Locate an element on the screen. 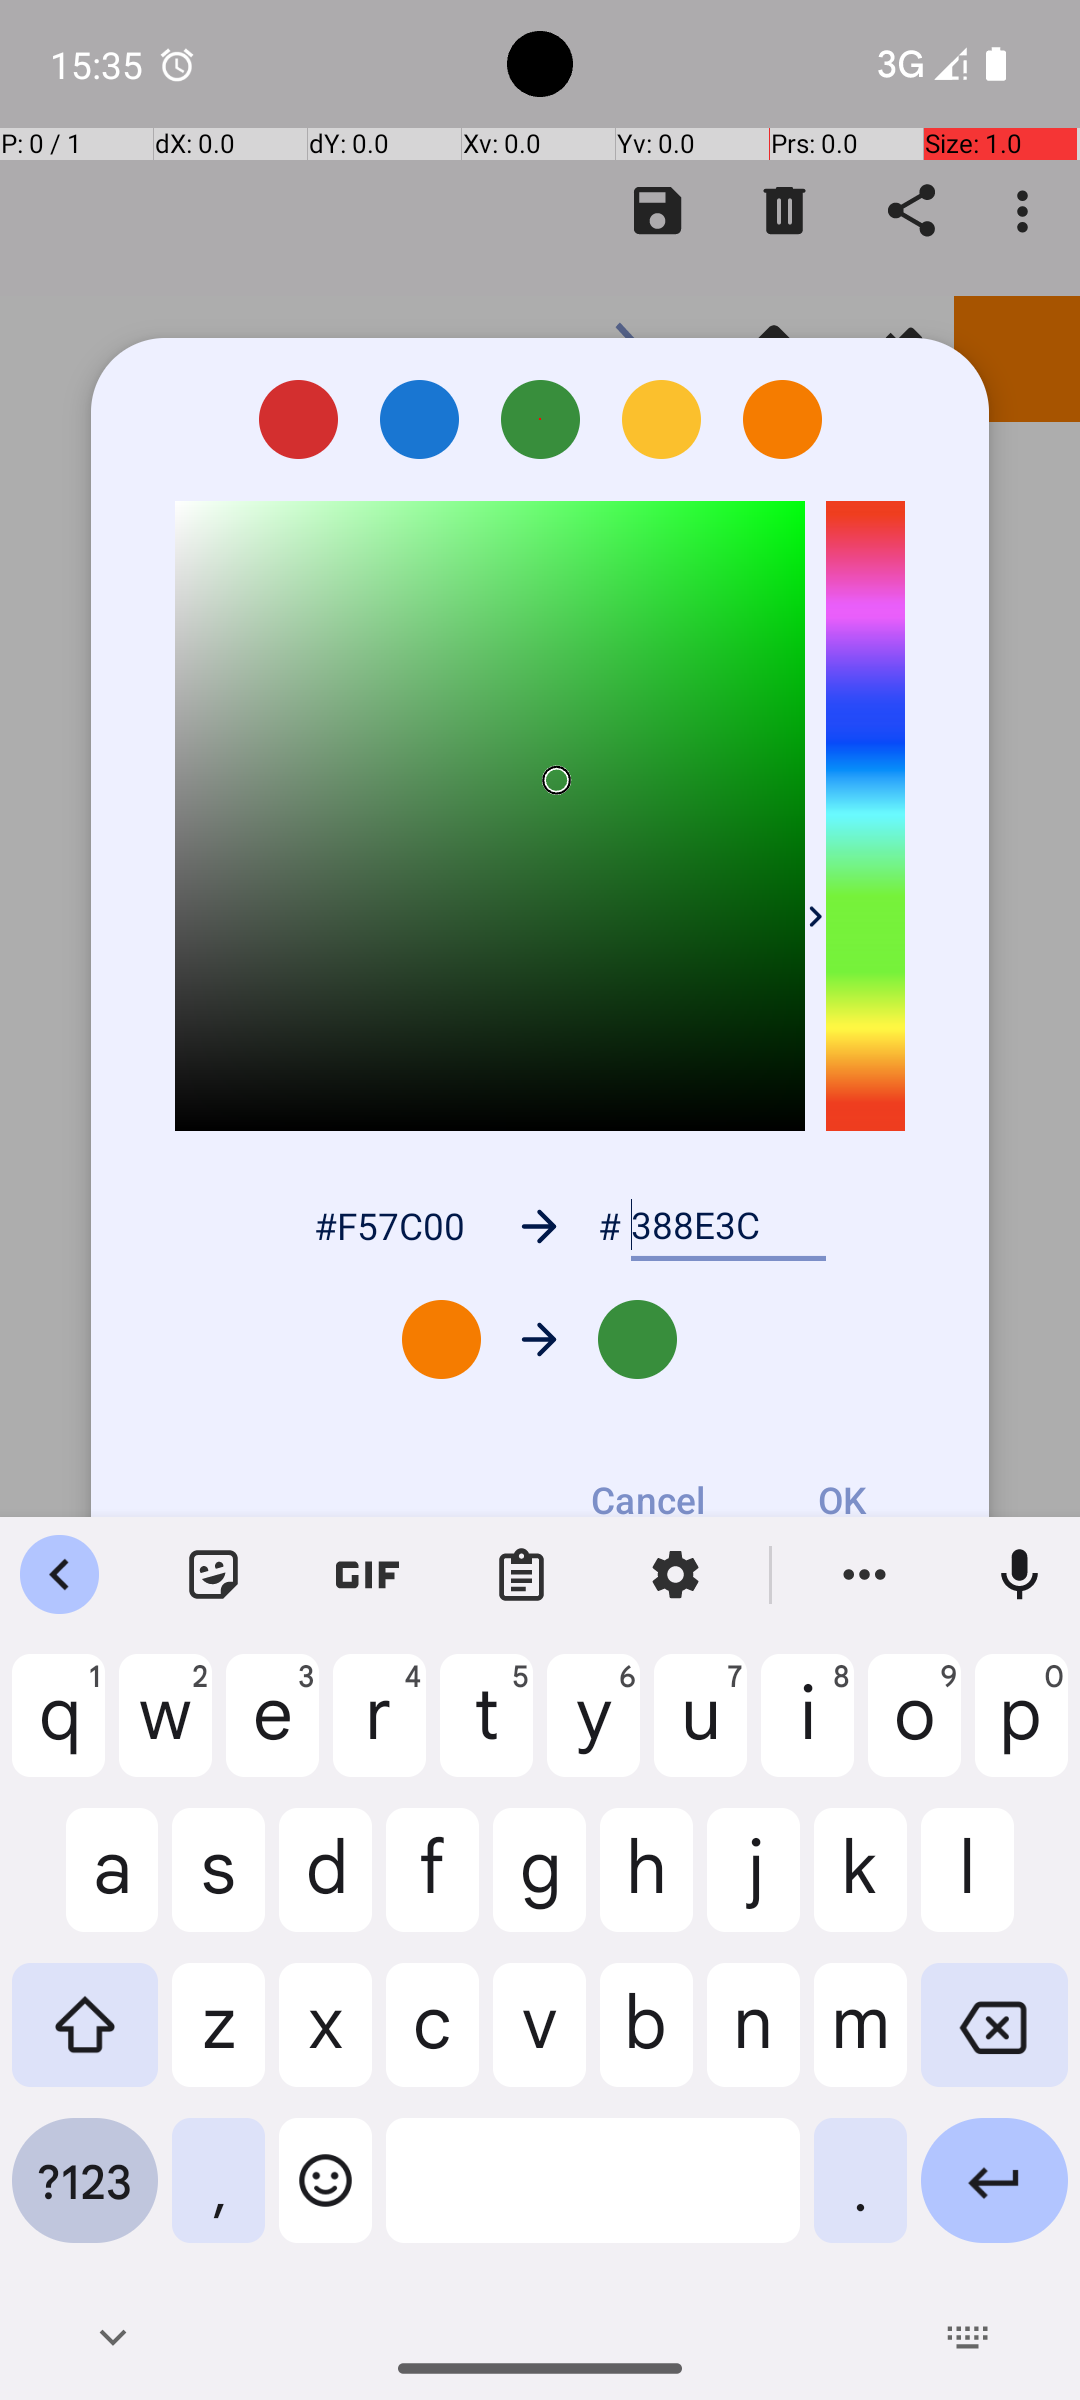  388E3C is located at coordinates (728, 1226).